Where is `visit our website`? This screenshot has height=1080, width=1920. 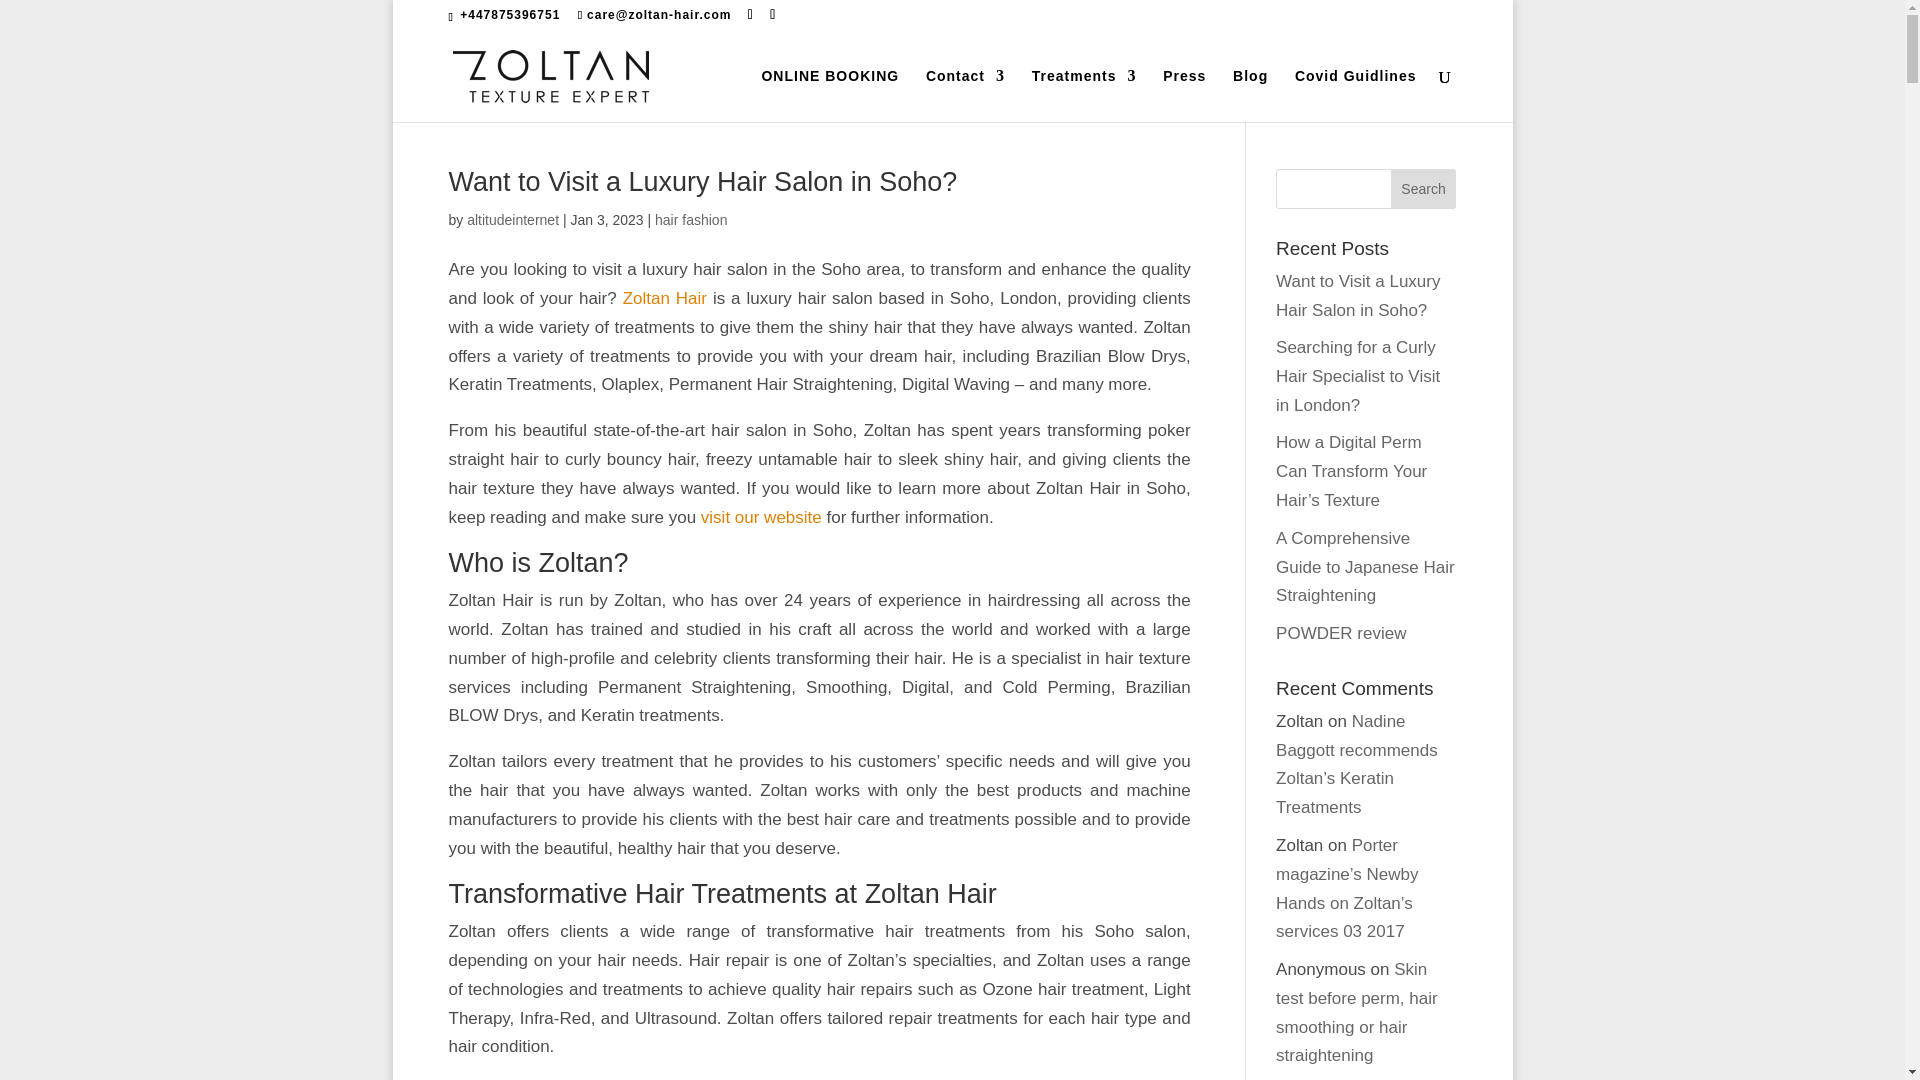 visit our website is located at coordinates (760, 517).